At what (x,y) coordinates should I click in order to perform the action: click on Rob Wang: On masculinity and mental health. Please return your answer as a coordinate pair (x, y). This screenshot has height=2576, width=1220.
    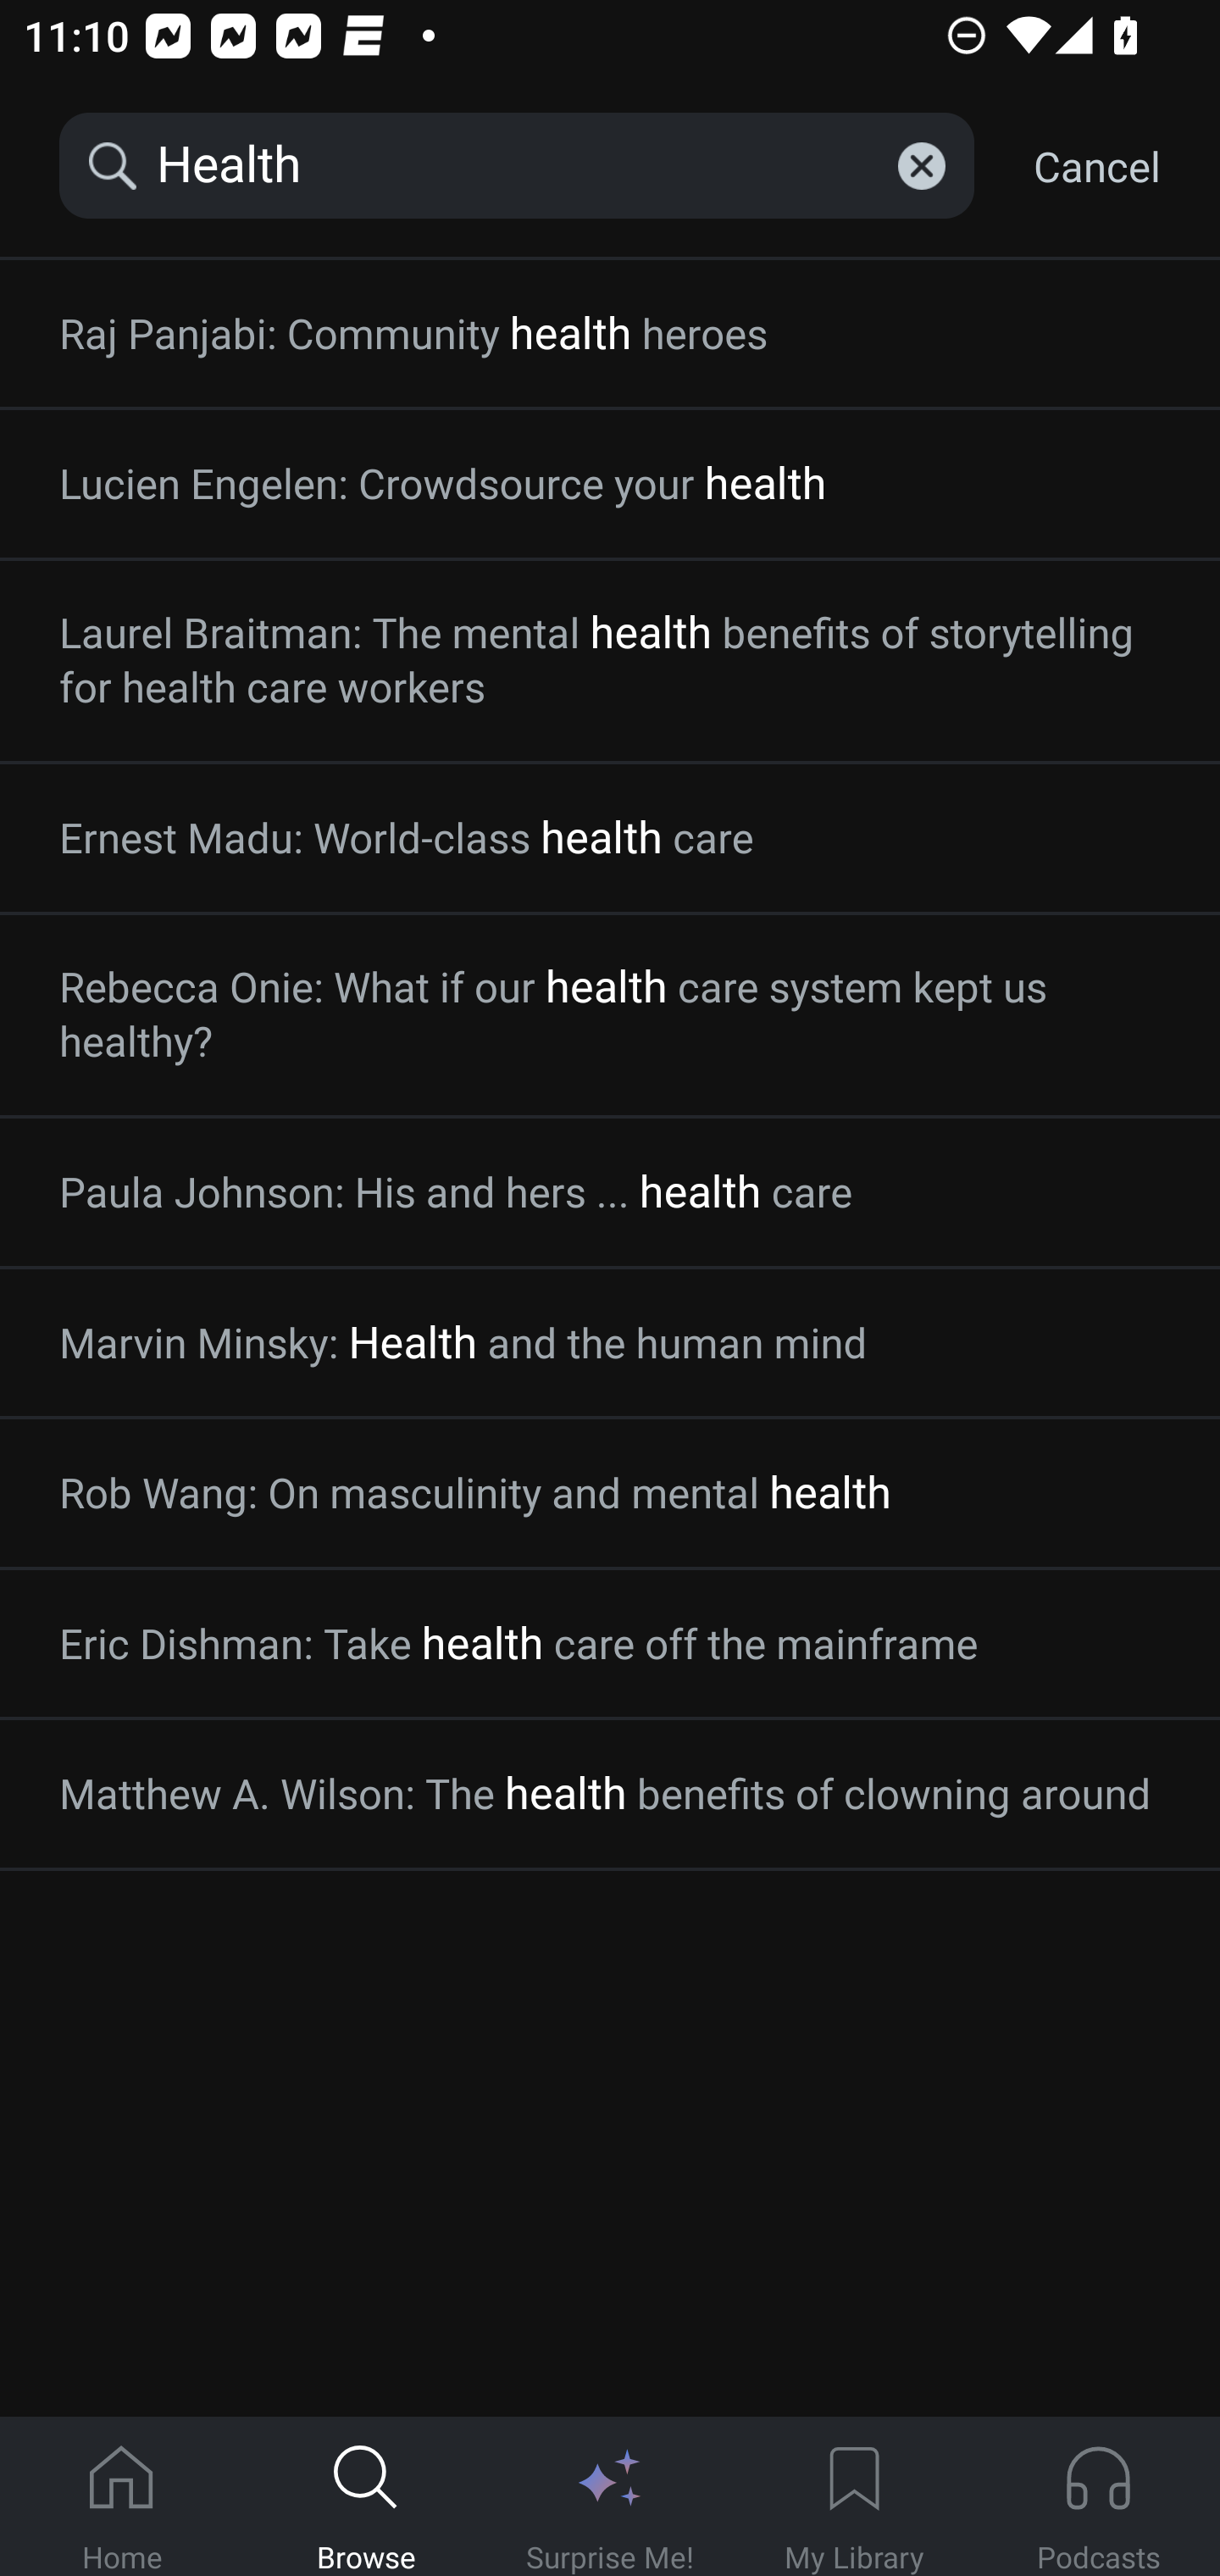
    Looking at the image, I should click on (610, 1493).